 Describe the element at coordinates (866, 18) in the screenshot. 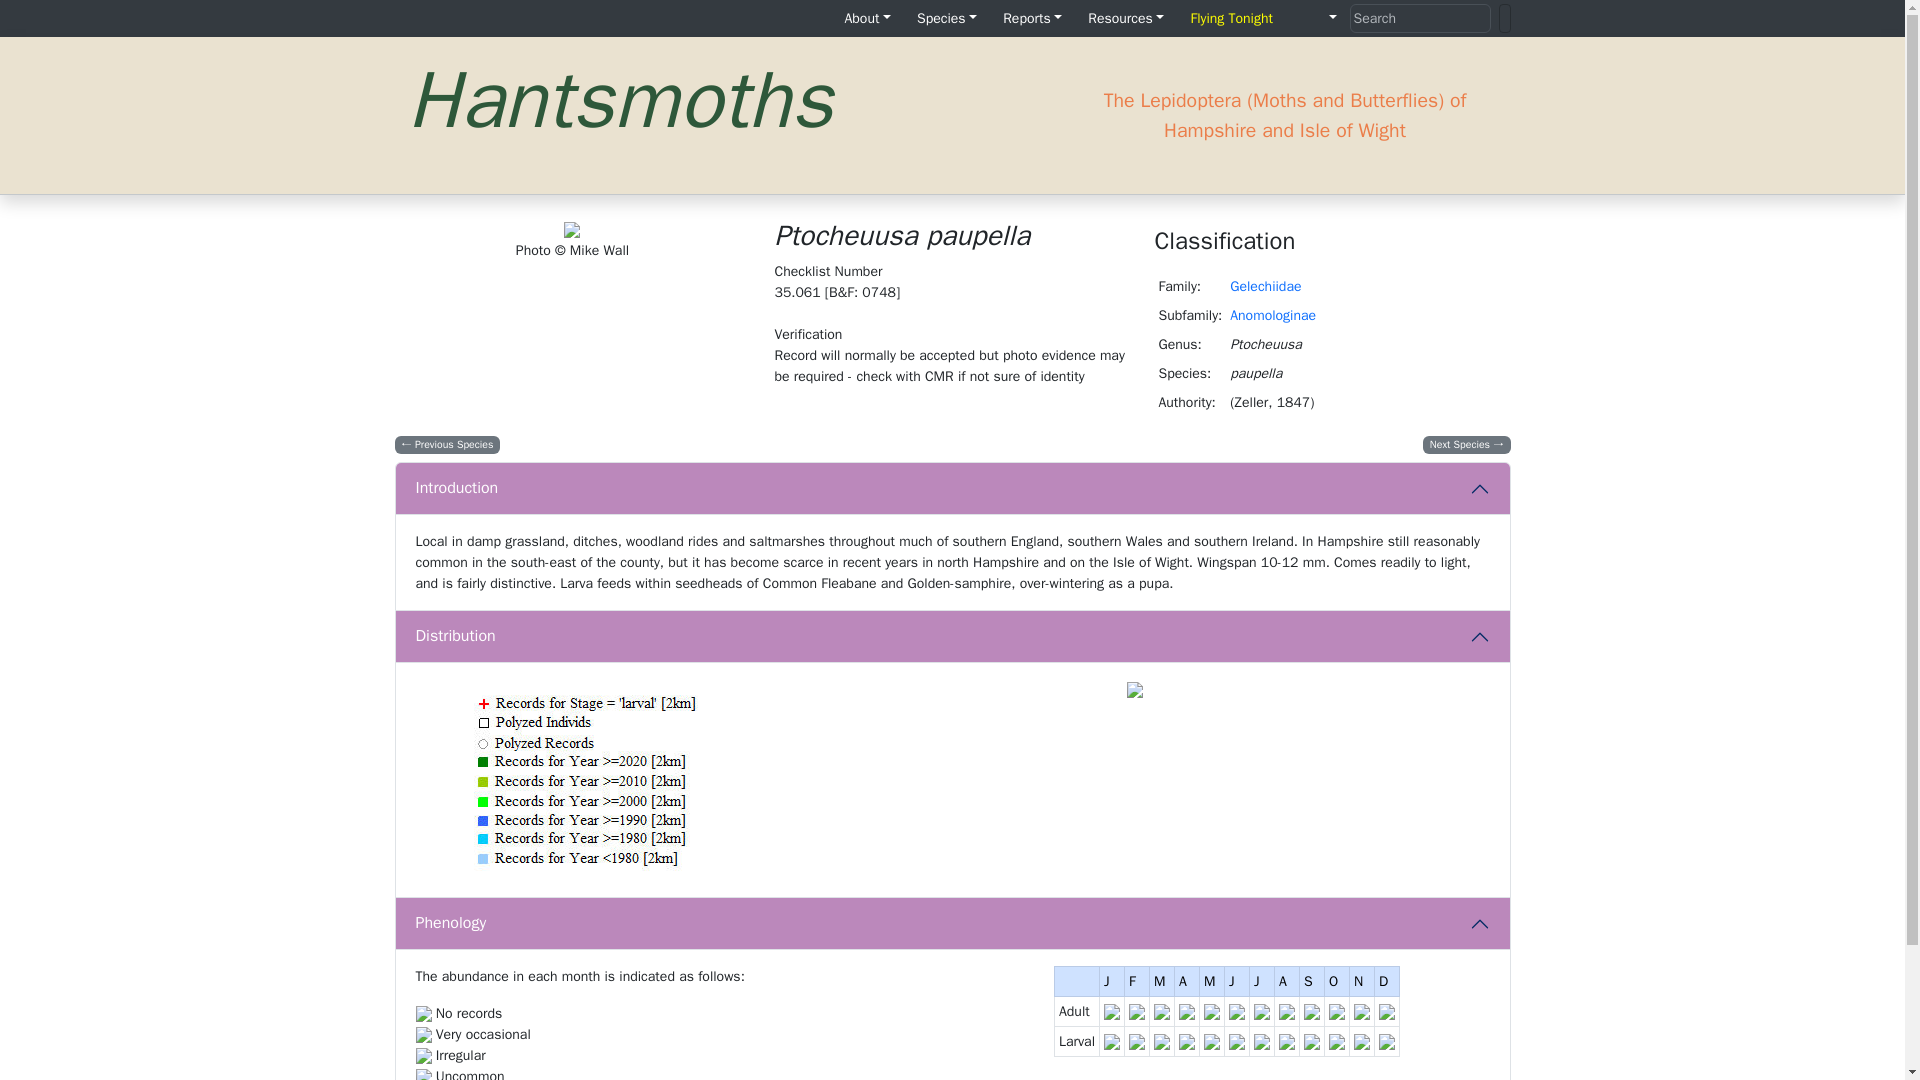

I see `About` at that location.